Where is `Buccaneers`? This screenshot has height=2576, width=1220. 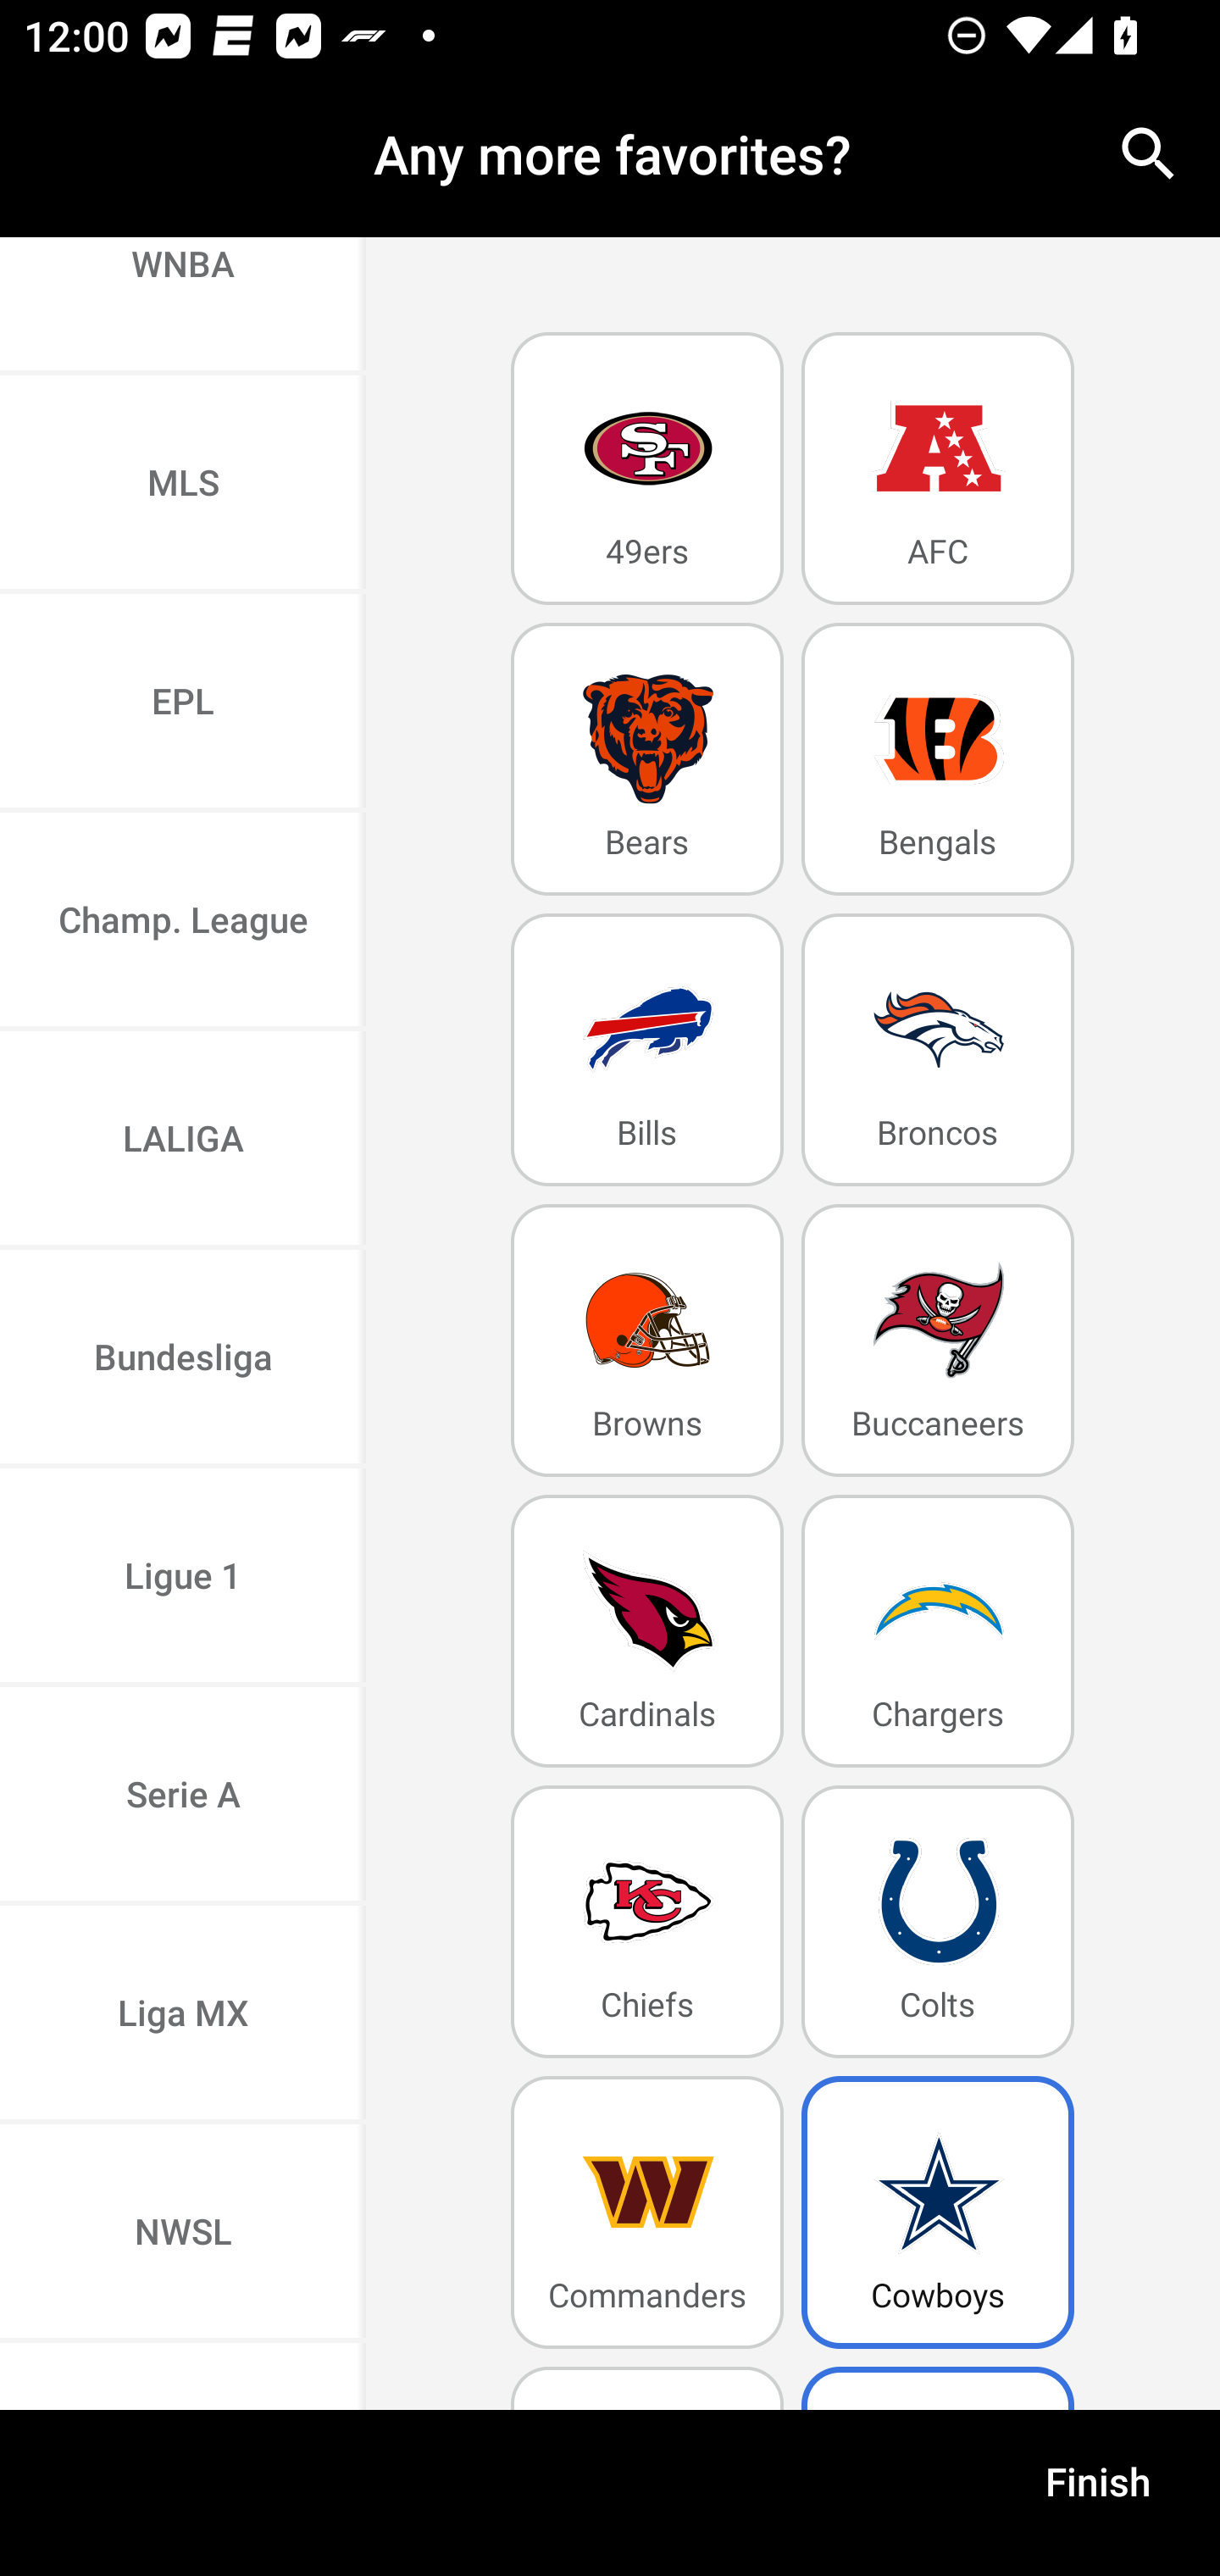
Buccaneers is located at coordinates (938, 1339).